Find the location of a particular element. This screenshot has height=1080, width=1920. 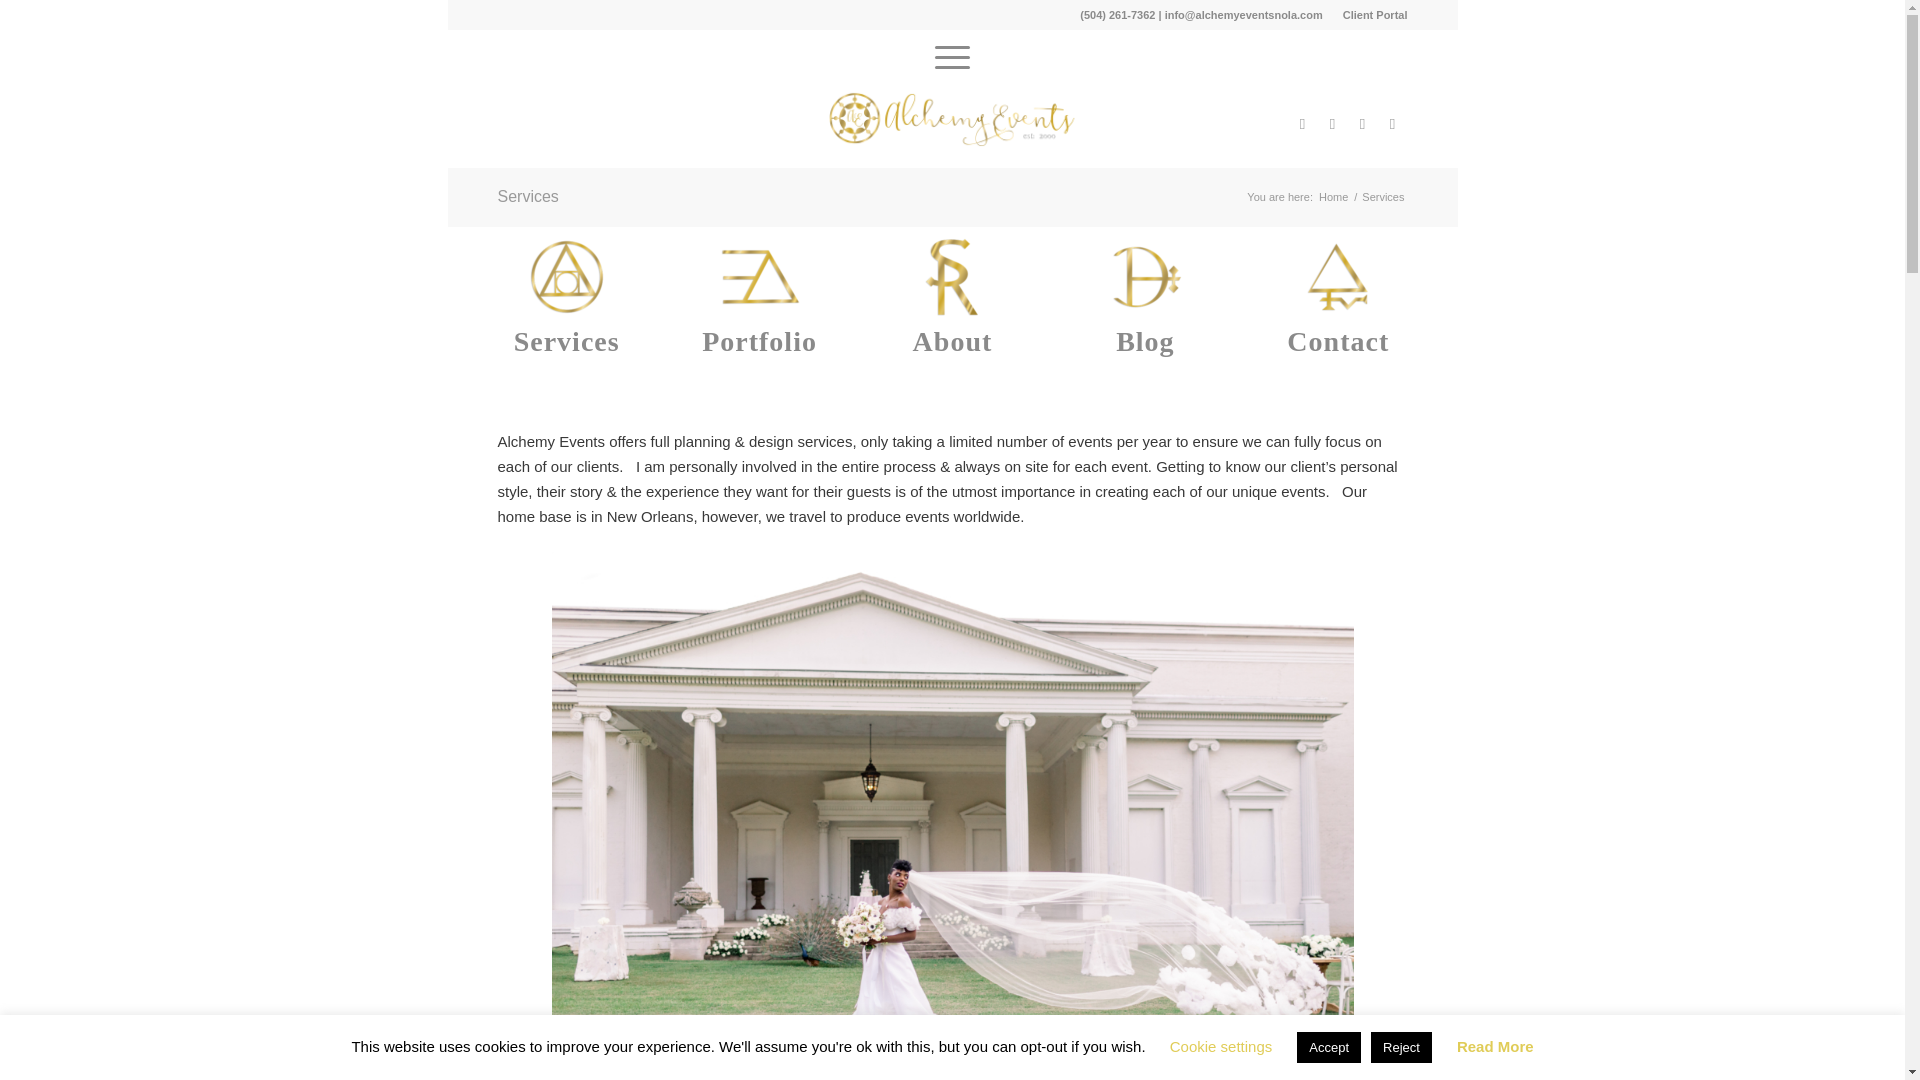

Services is located at coordinates (567, 342).